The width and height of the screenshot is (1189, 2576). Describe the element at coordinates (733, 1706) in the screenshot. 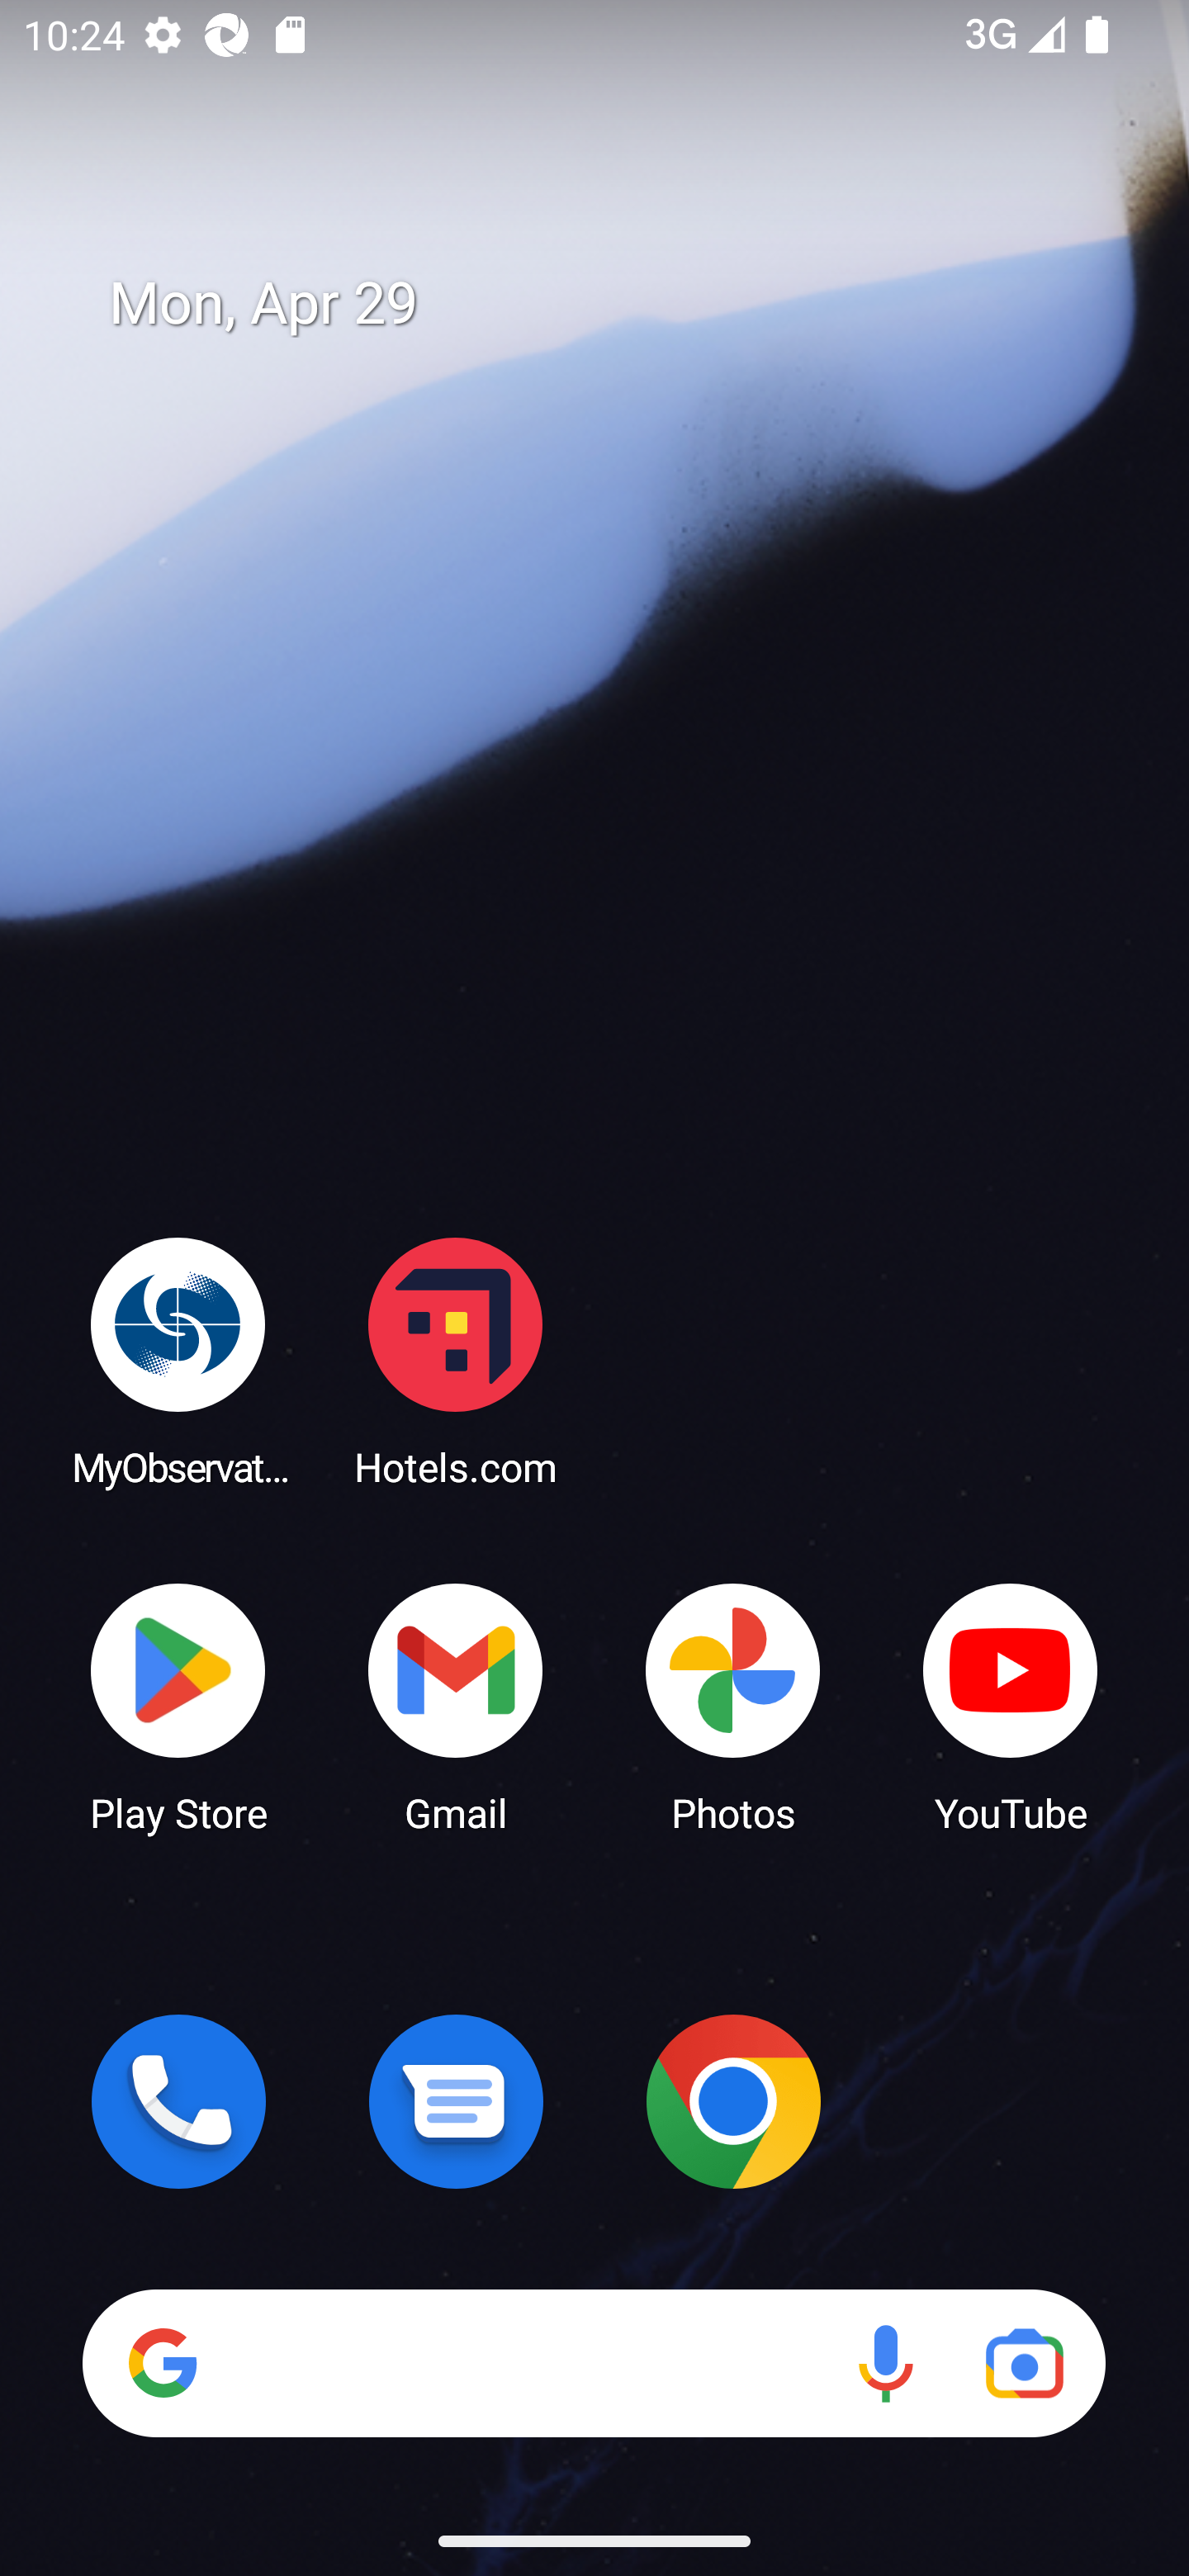

I see `Photos` at that location.